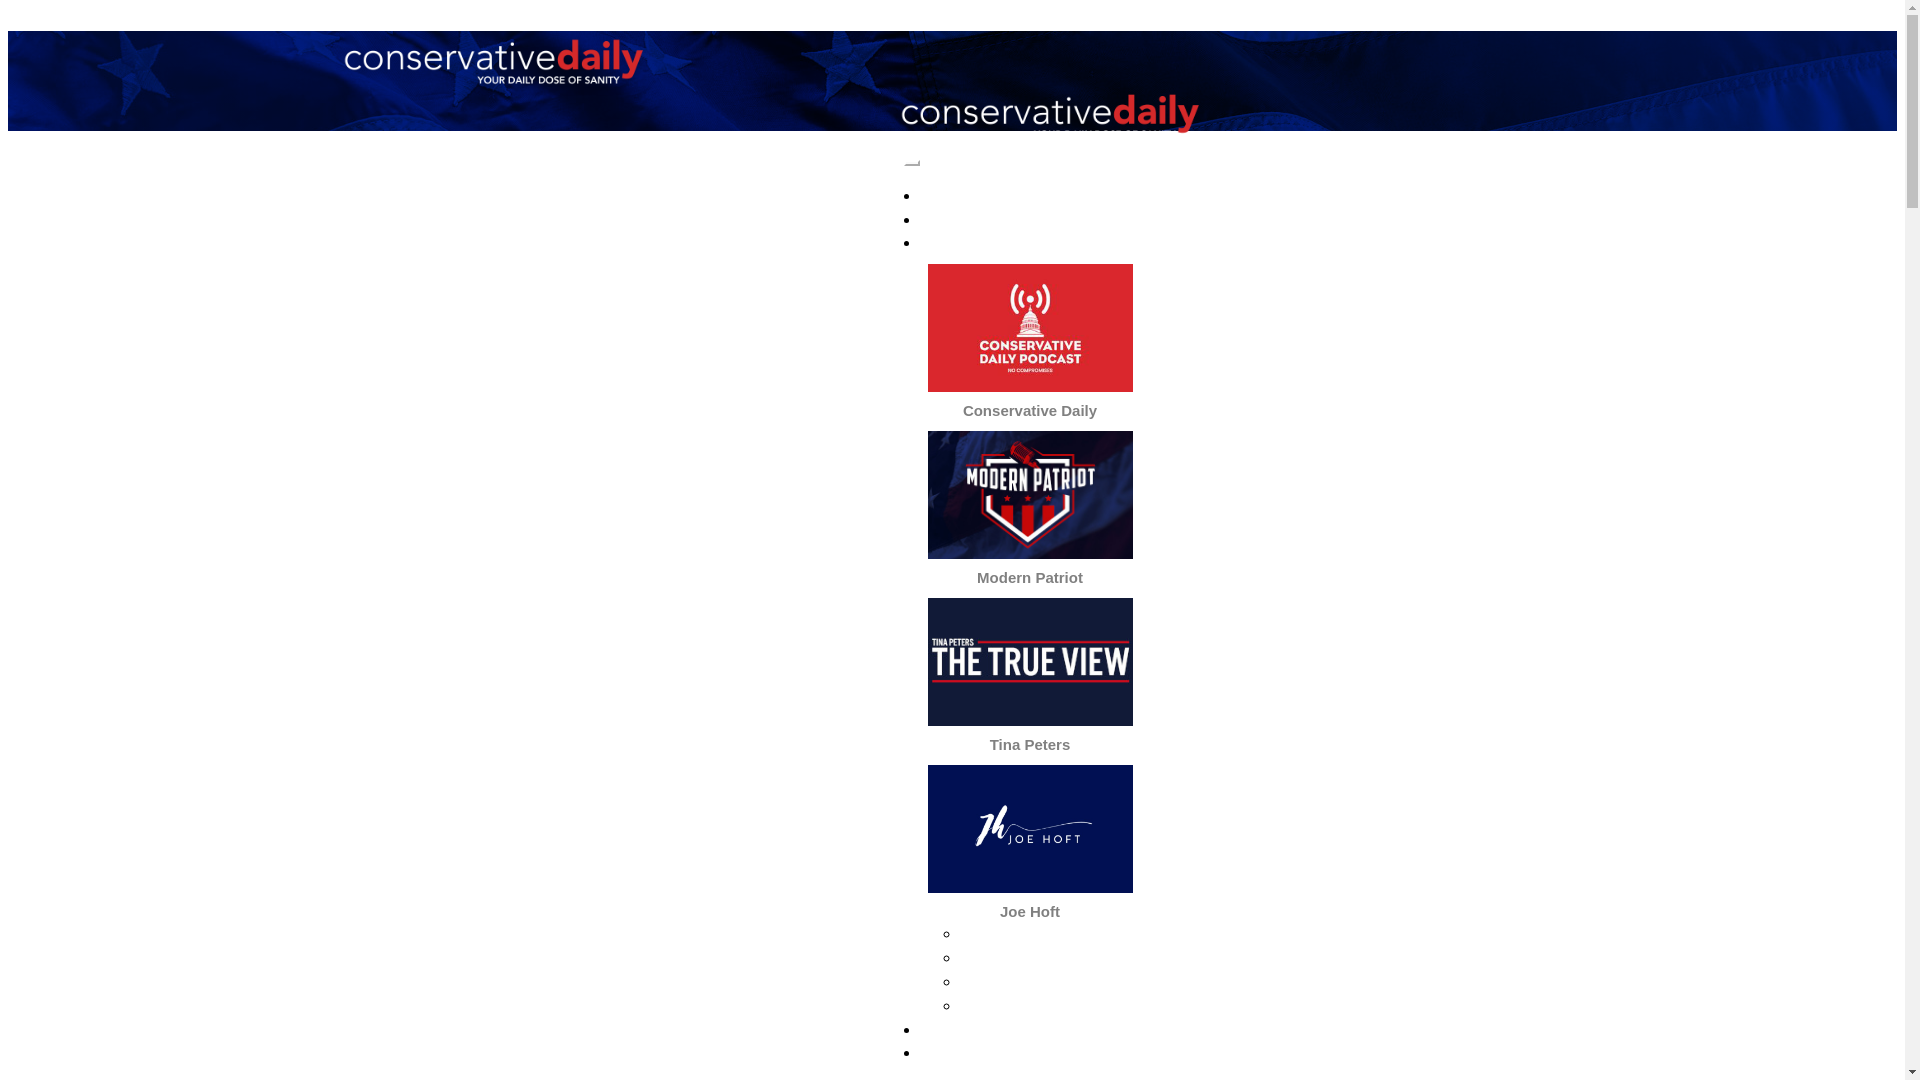 The image size is (1920, 1080). Describe the element at coordinates (1049, 981) in the screenshot. I see `Tina Peters` at that location.